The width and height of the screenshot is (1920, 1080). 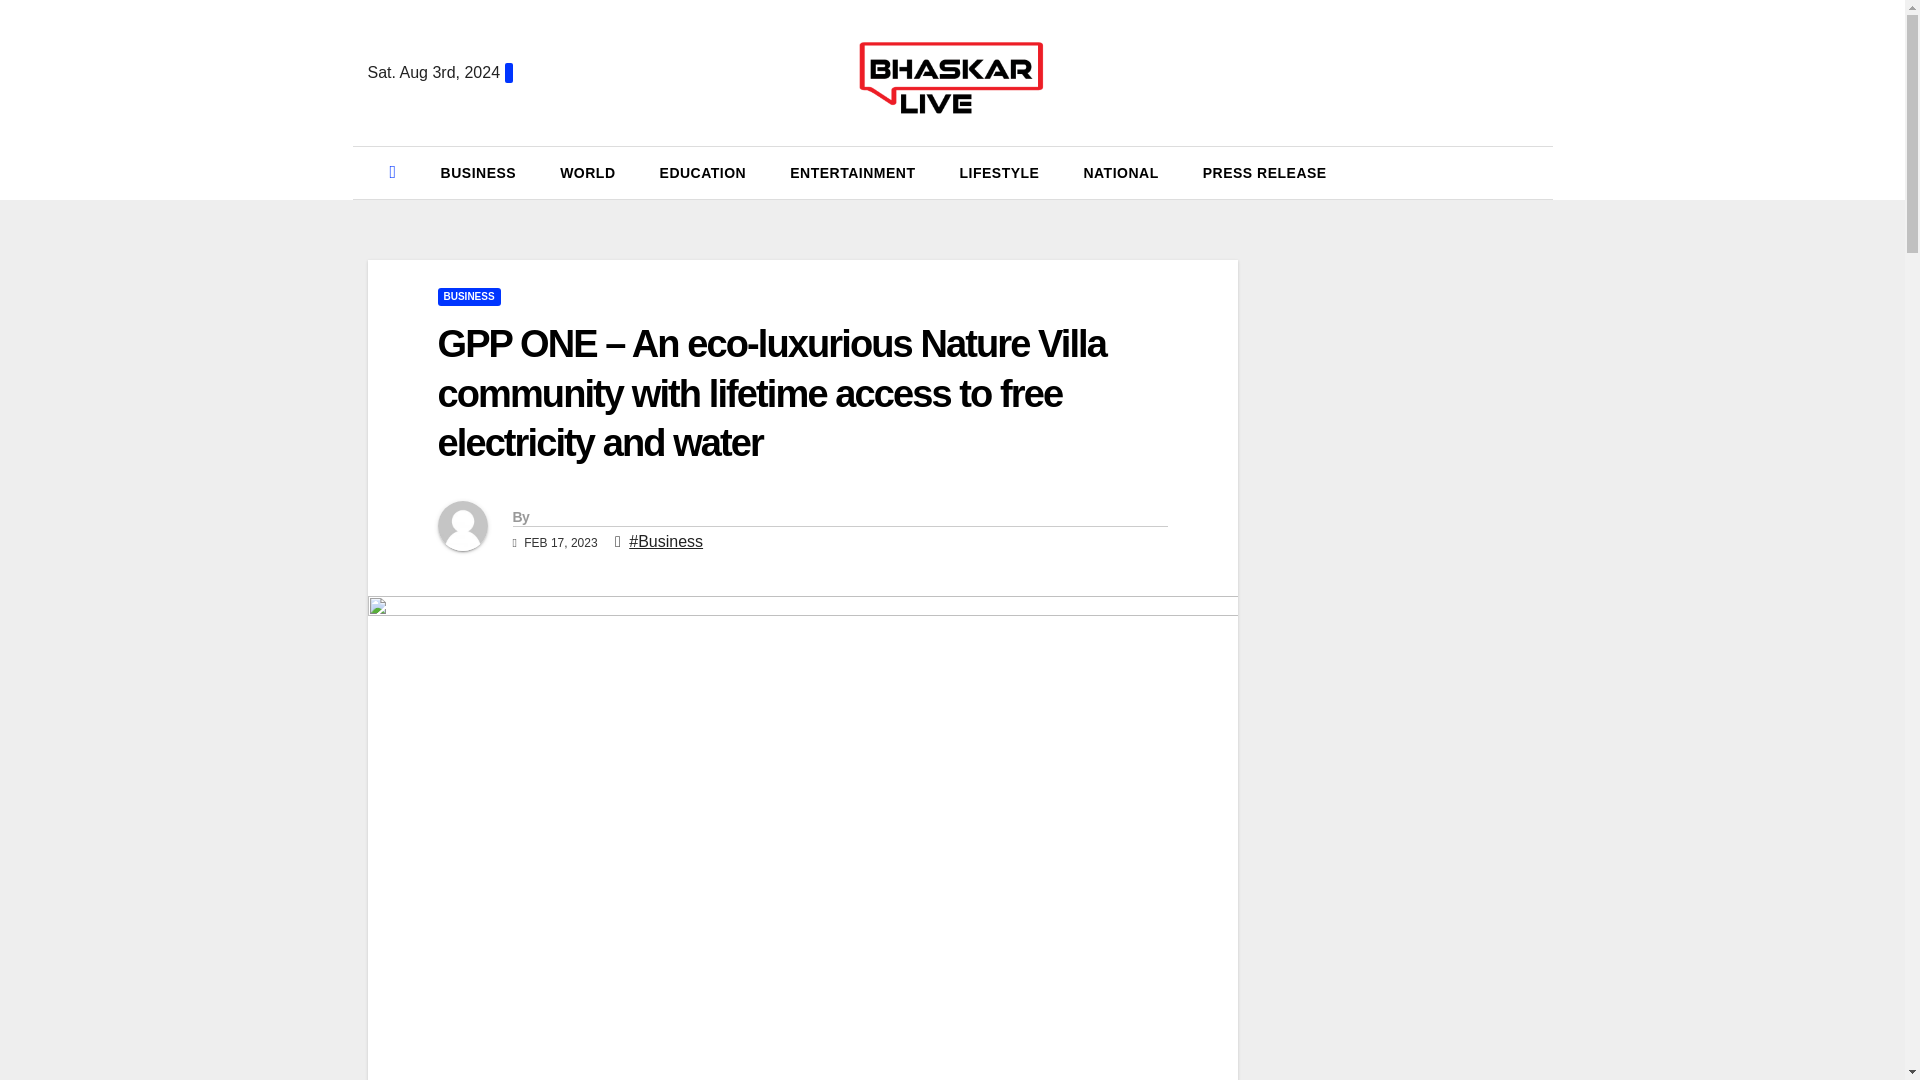 What do you see at coordinates (469, 296) in the screenshot?
I see `BUSINESS` at bounding box center [469, 296].